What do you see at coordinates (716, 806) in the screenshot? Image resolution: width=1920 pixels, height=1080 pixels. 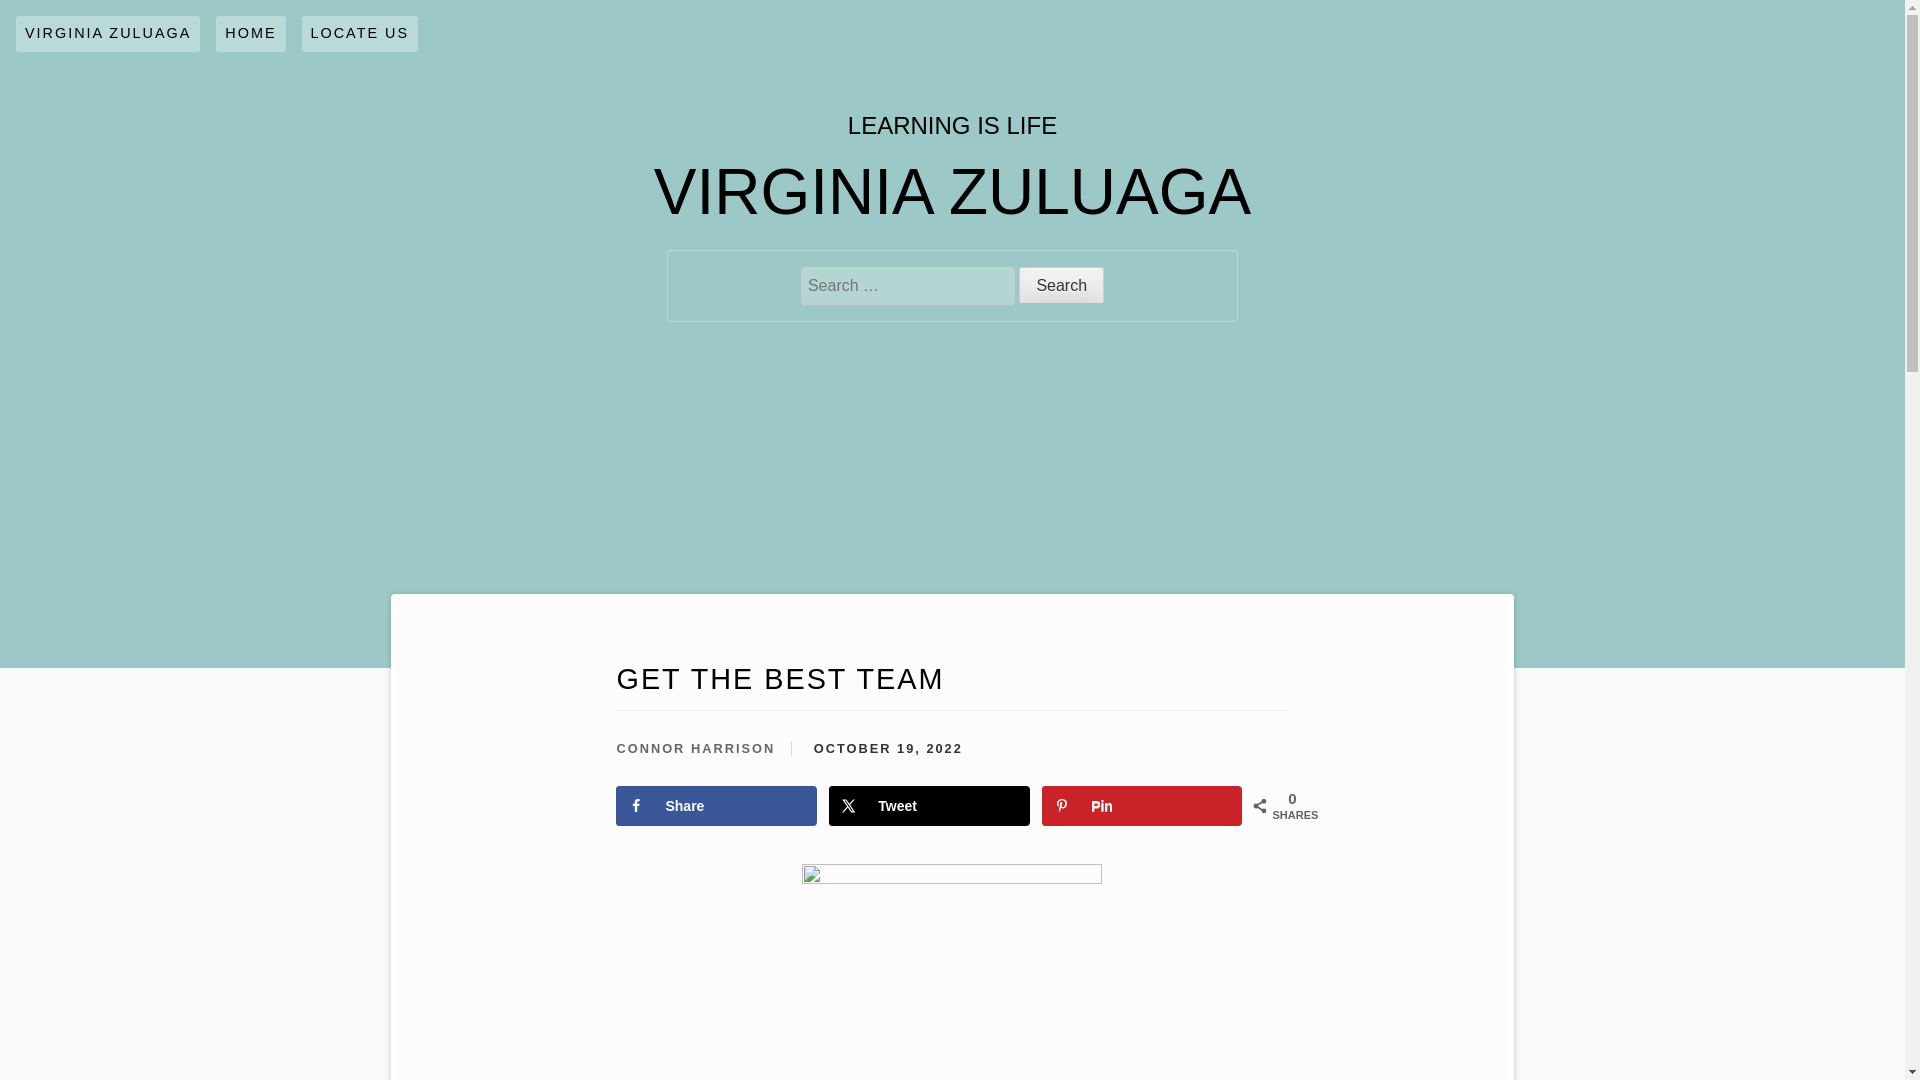 I see `Share on Facebook` at bounding box center [716, 806].